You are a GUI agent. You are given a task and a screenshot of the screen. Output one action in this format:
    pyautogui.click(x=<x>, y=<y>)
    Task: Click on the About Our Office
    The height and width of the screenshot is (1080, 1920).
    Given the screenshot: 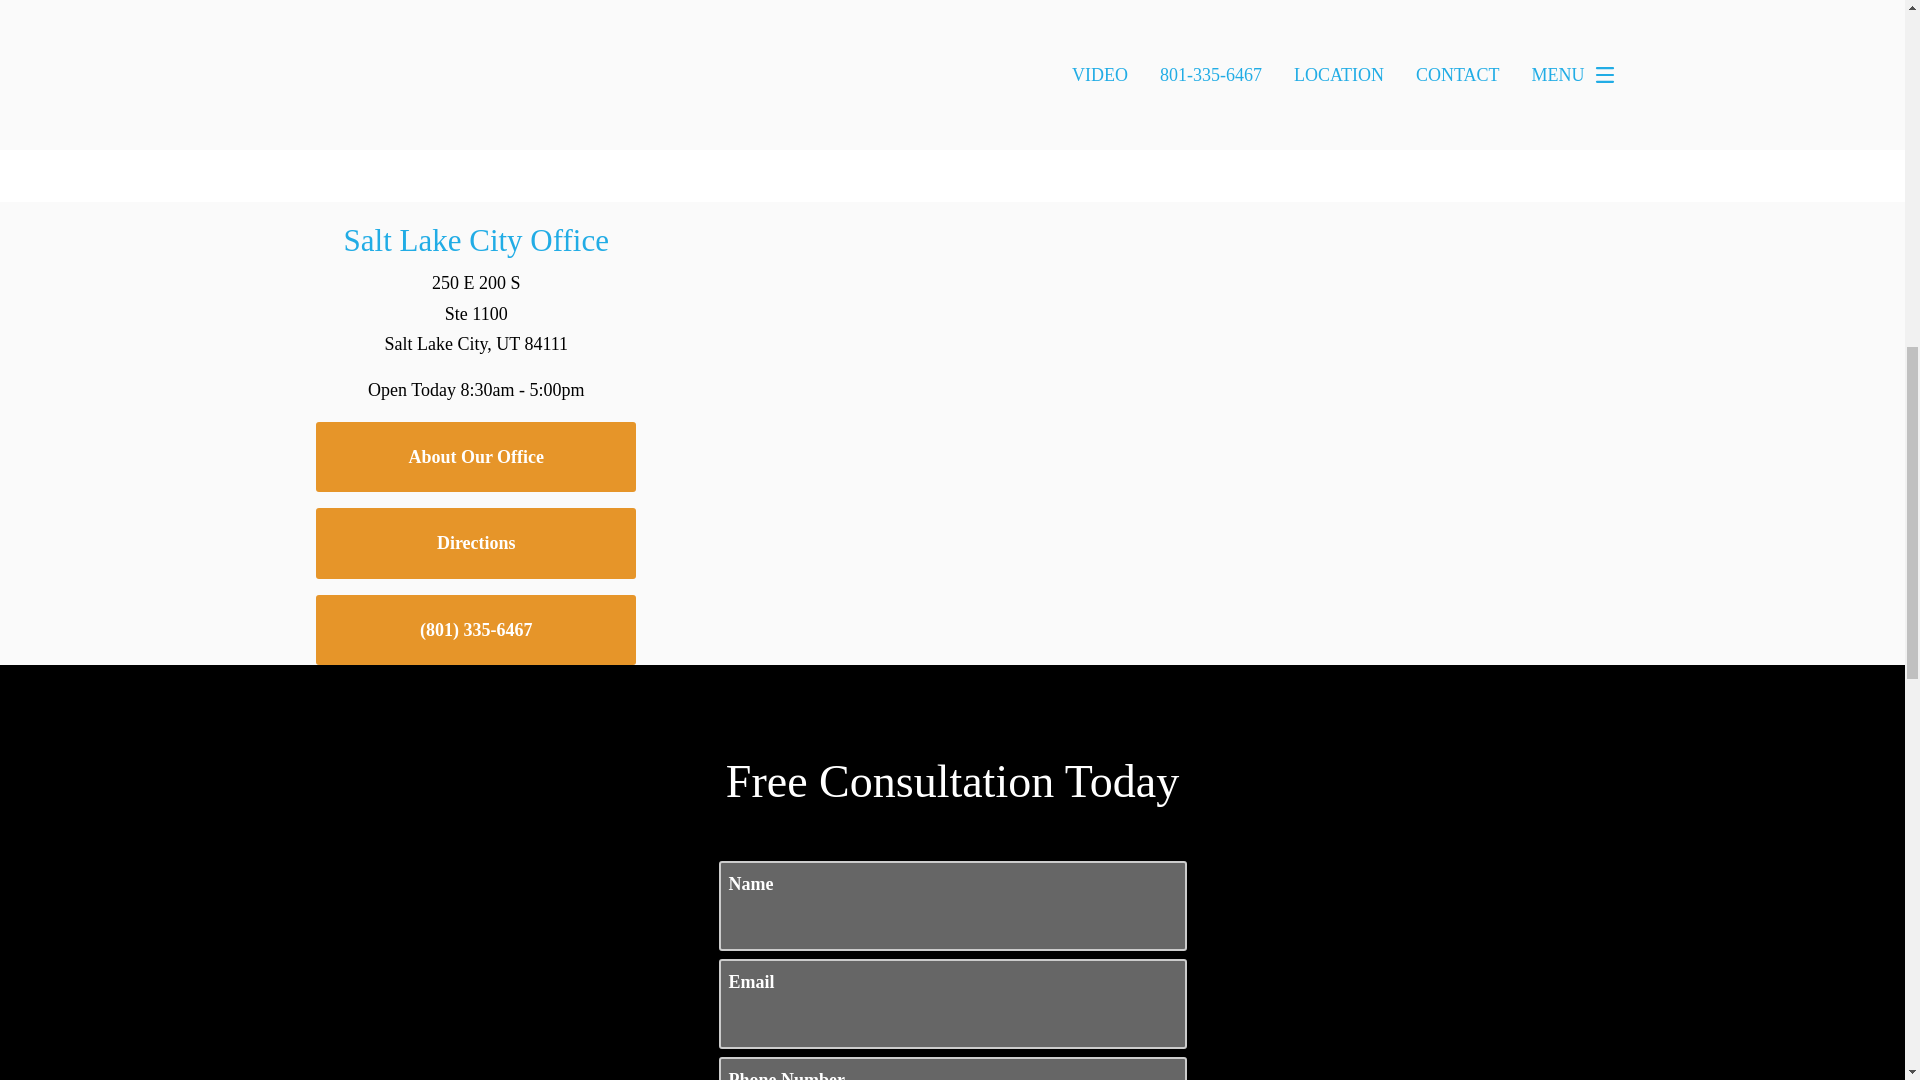 What is the action you would take?
    pyautogui.click(x=476, y=457)
    